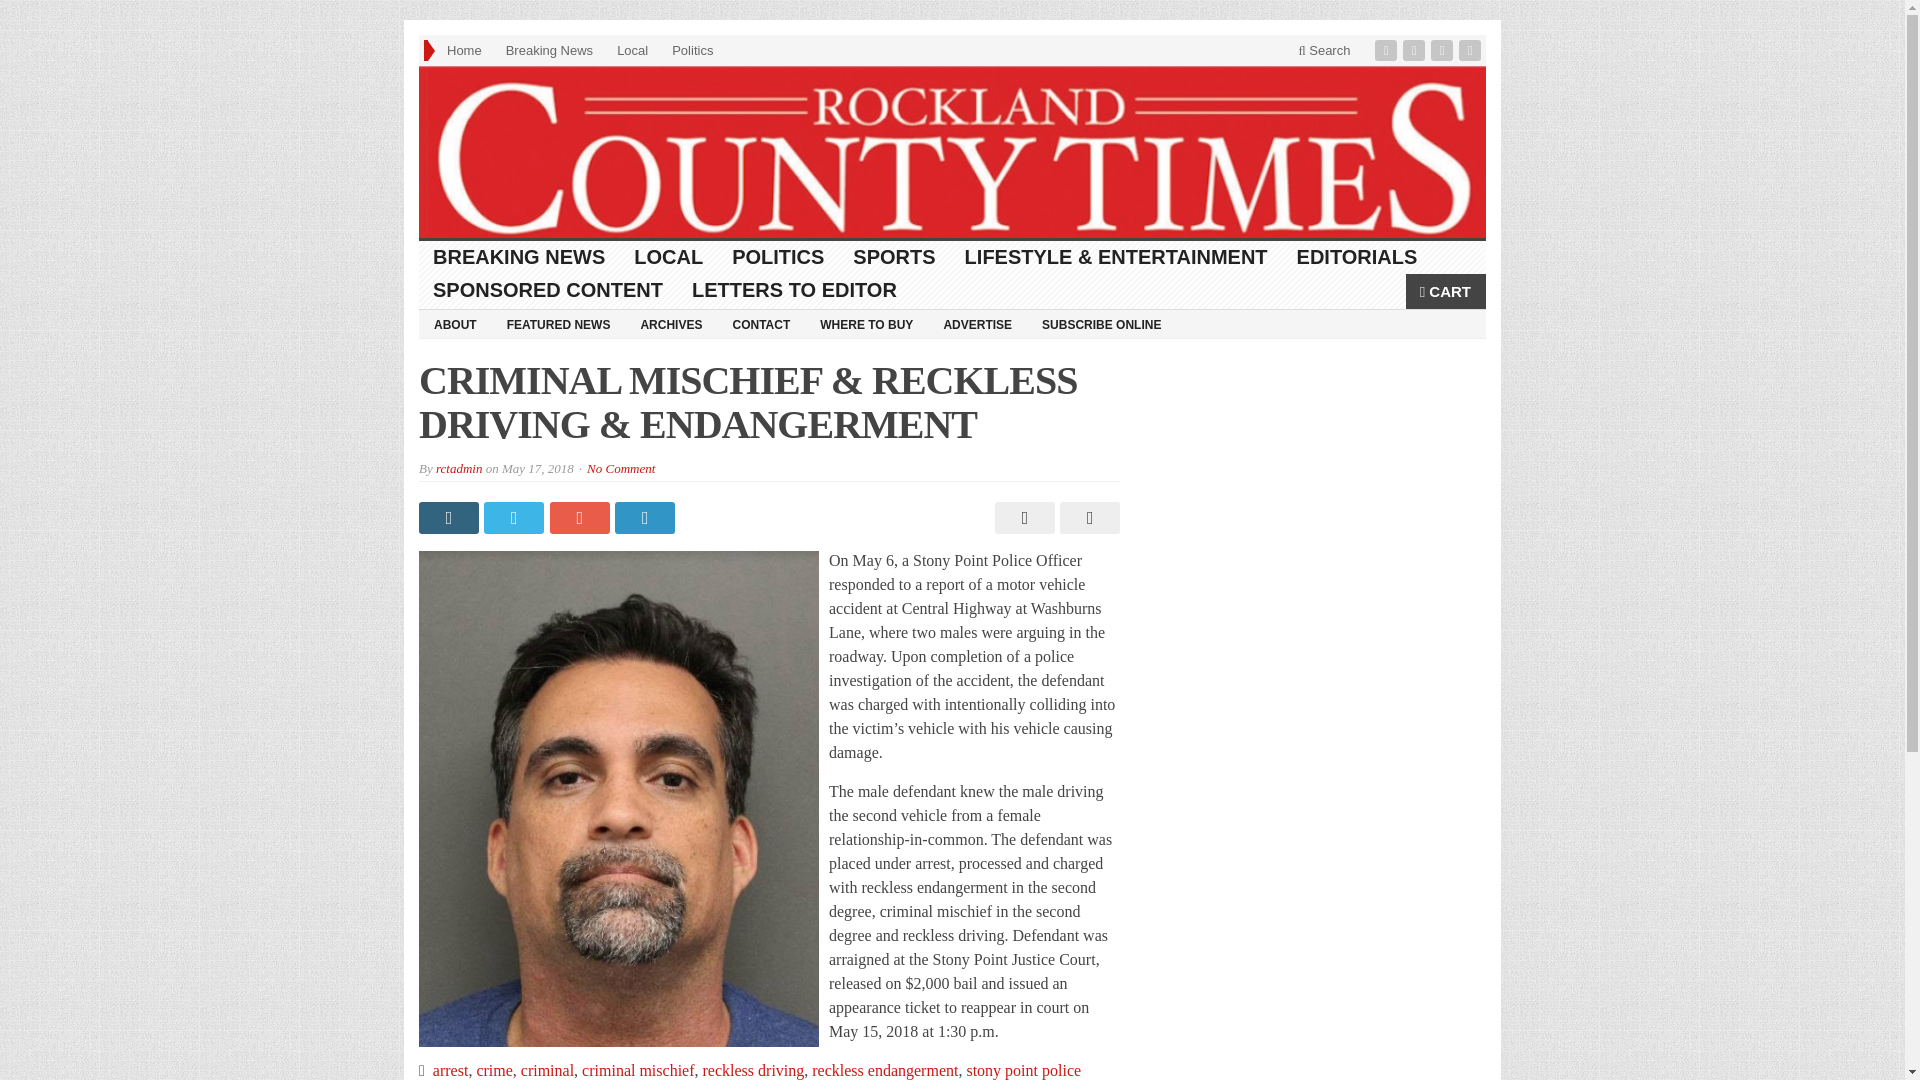  Describe the element at coordinates (519, 257) in the screenshot. I see `BREAKING NEWS` at that location.